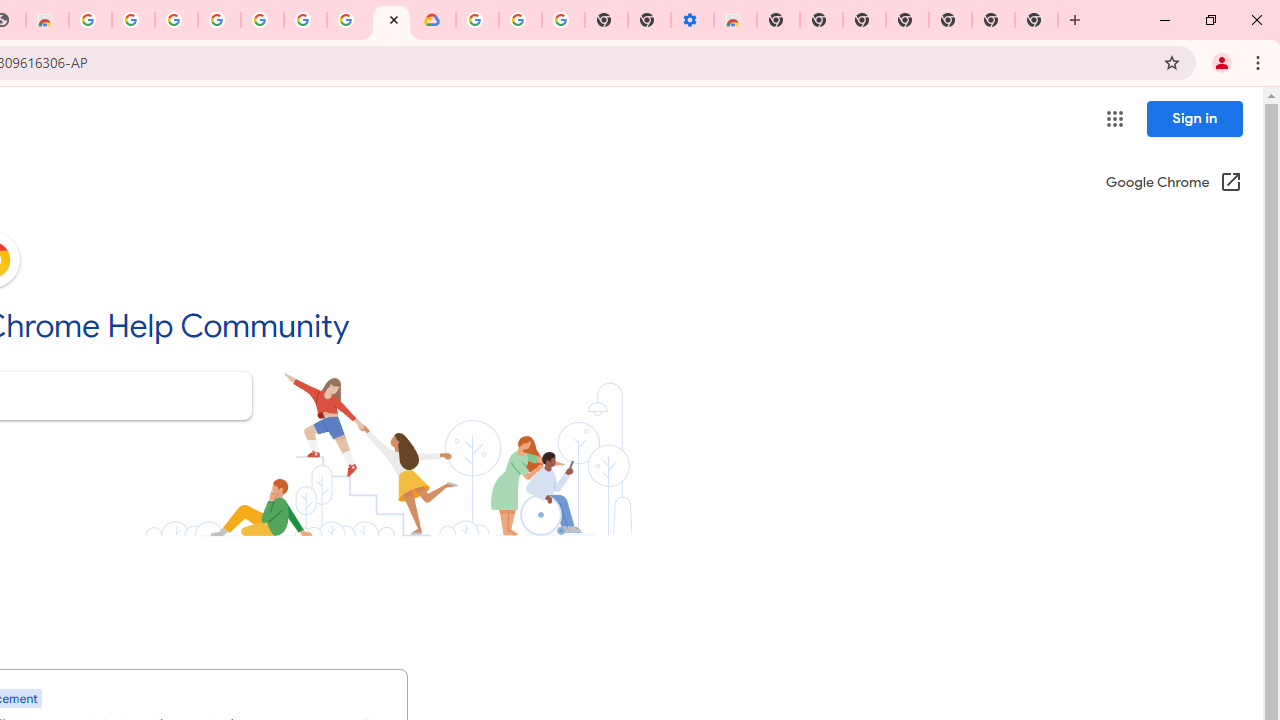  What do you see at coordinates (520, 20) in the screenshot?
I see `Google Account Help` at bounding box center [520, 20].